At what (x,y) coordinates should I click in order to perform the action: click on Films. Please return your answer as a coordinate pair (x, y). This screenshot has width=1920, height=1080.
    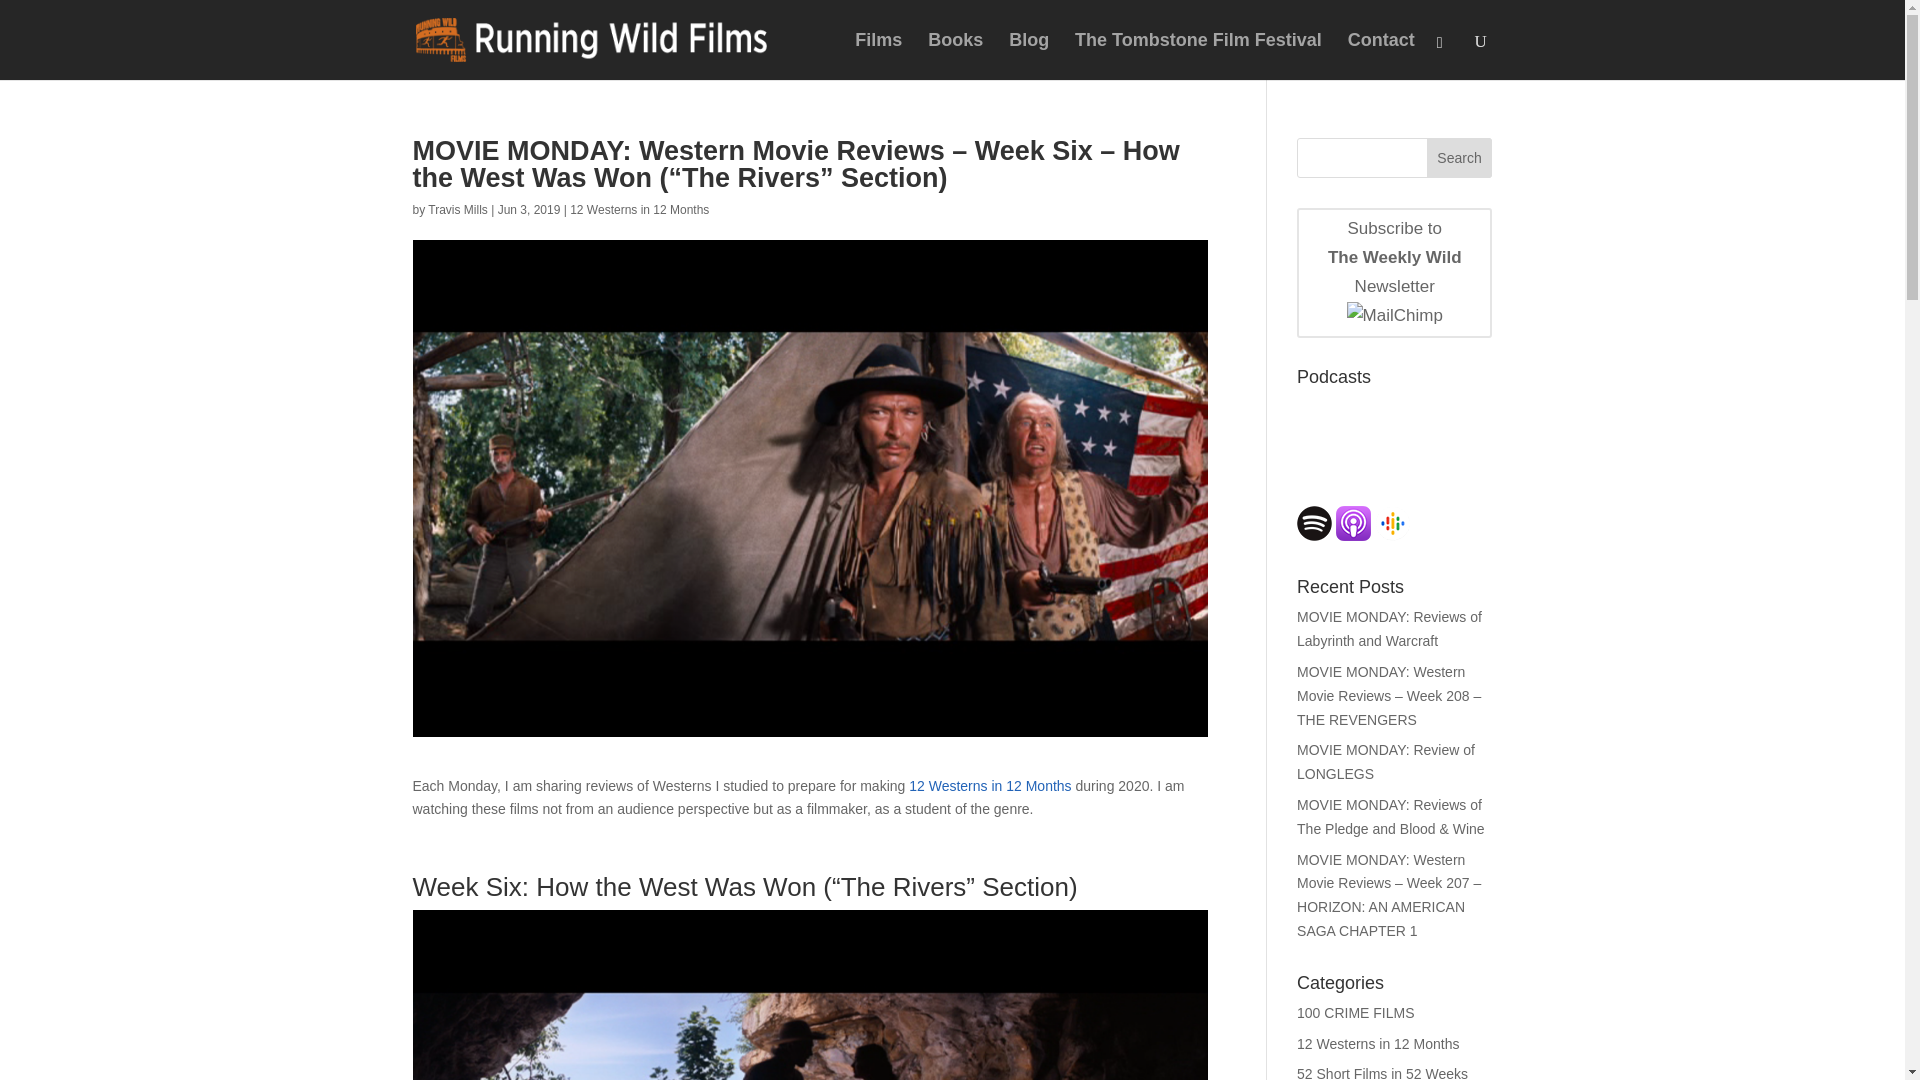
    Looking at the image, I should click on (1394, 273).